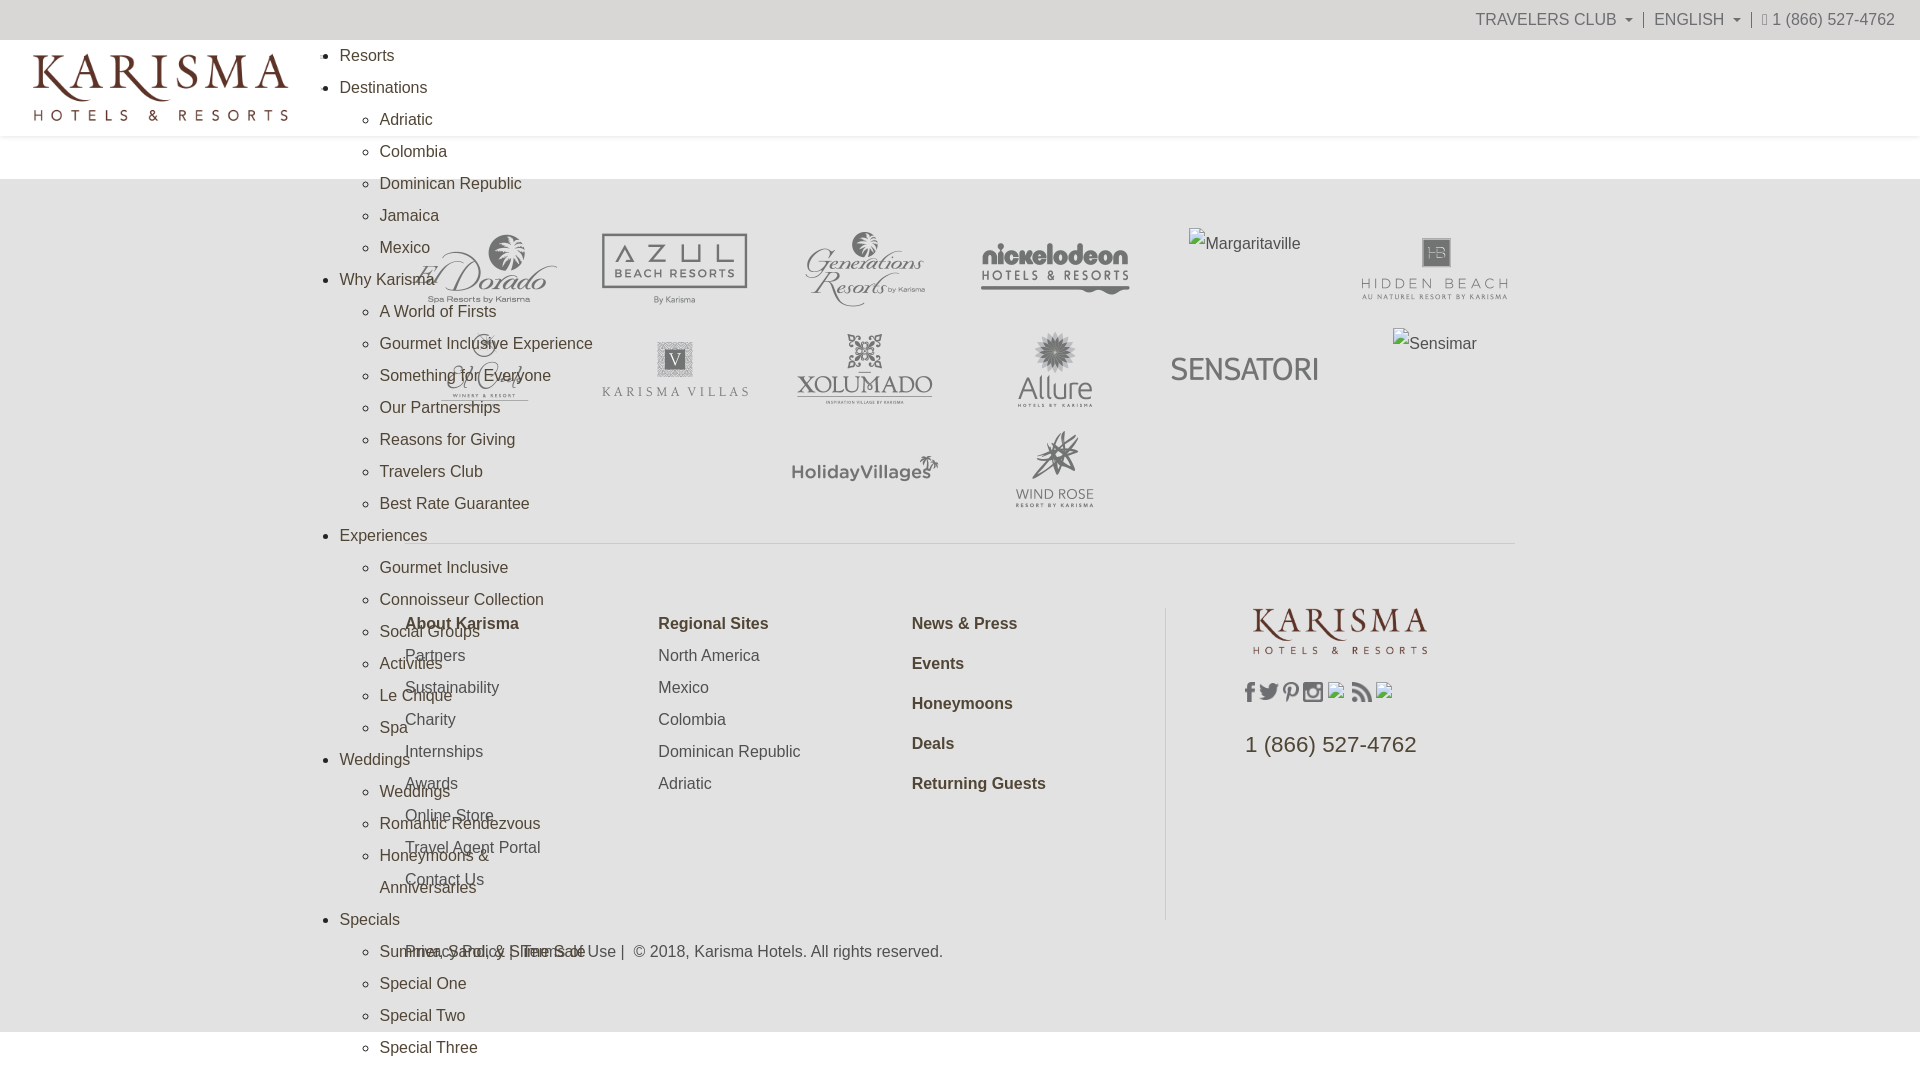  Describe the element at coordinates (464, 376) in the screenshot. I see `Something for Everyone` at that location.